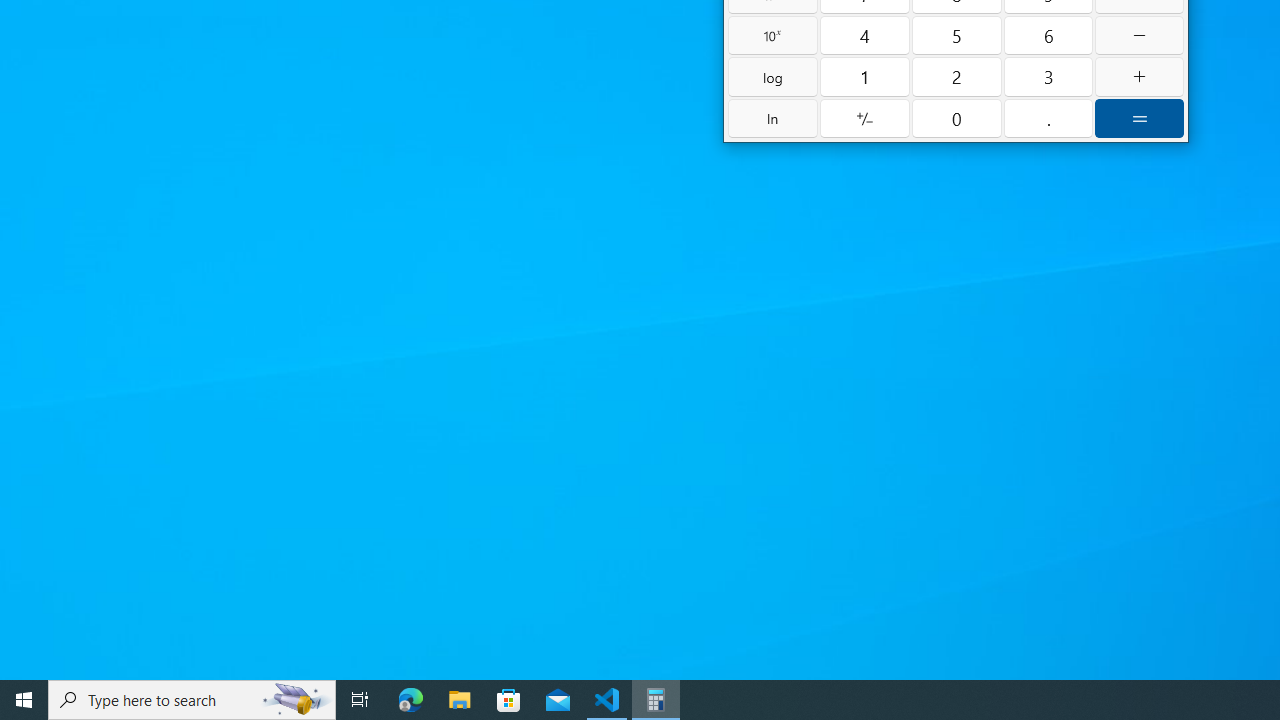 This screenshot has height=720, width=1280. What do you see at coordinates (1139, 118) in the screenshot?
I see `Equals` at bounding box center [1139, 118].